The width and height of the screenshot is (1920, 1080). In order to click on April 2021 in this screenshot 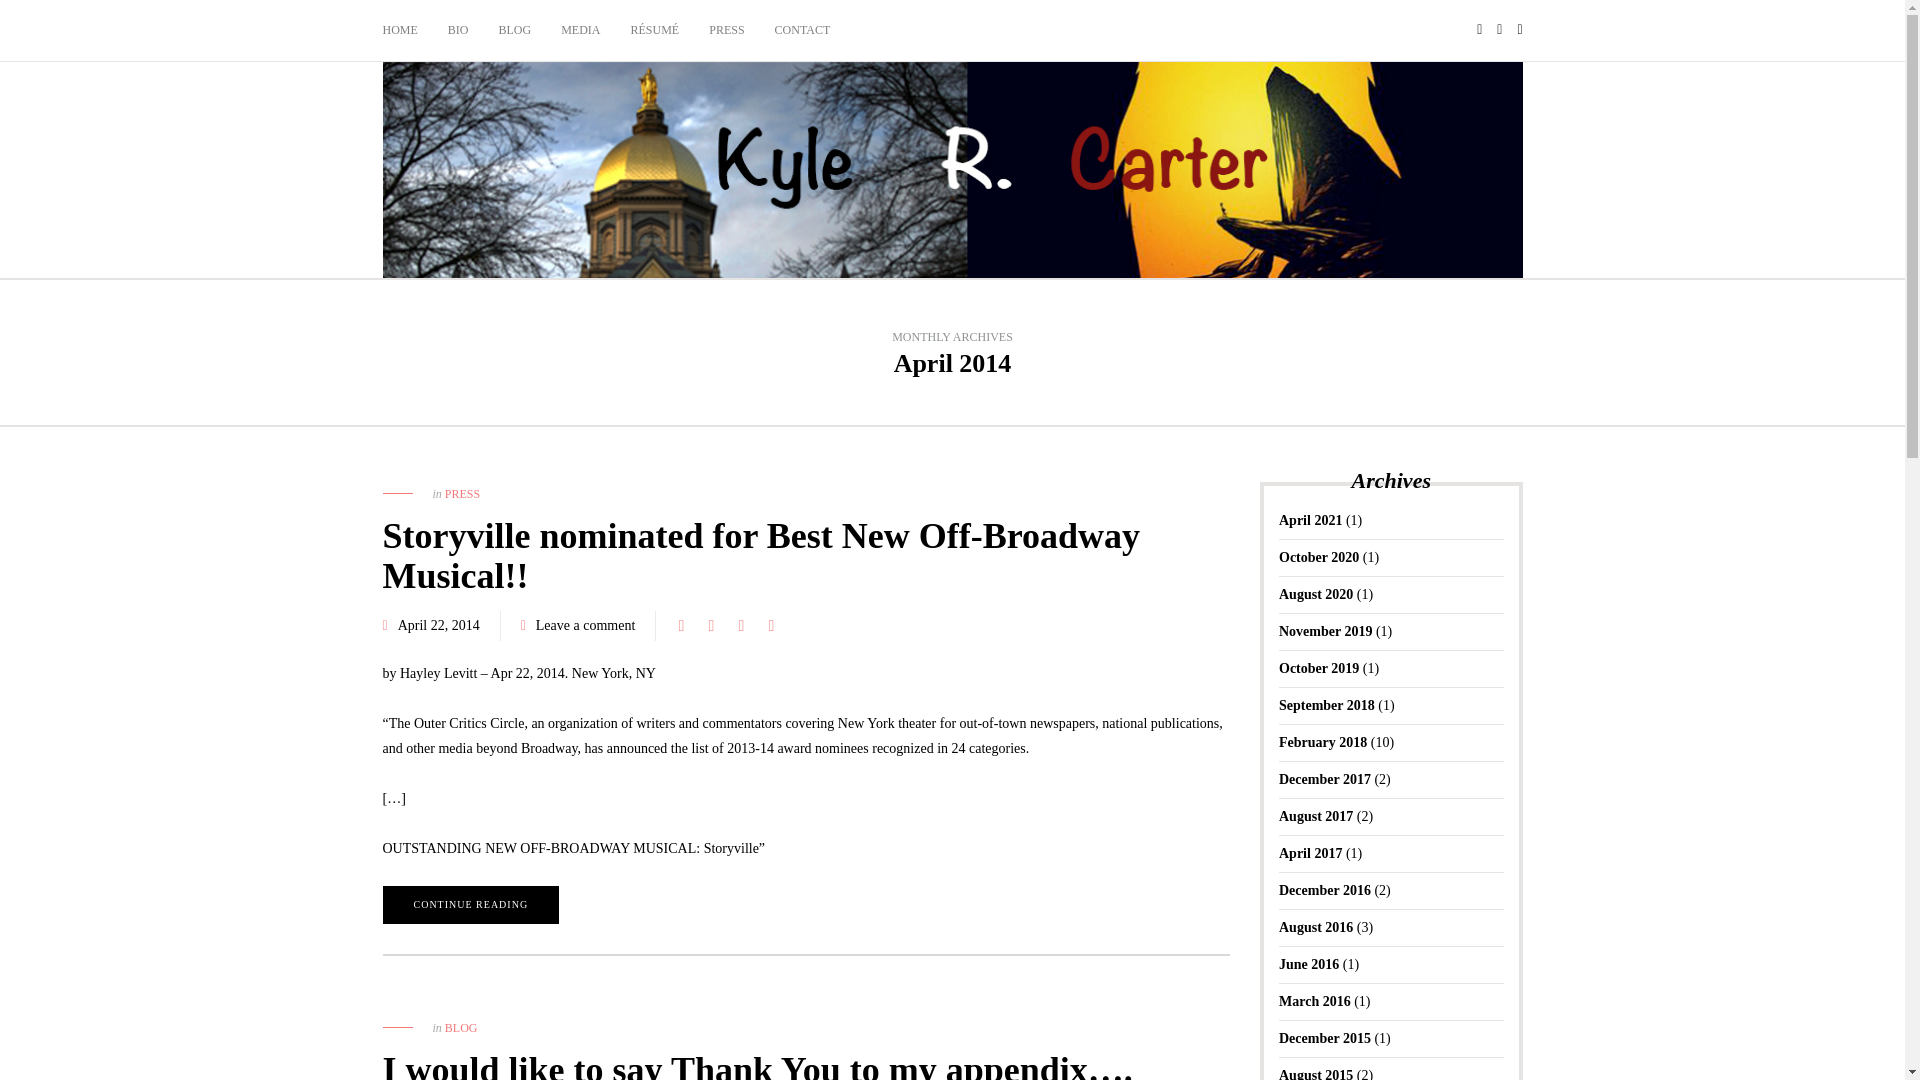, I will do `click(1310, 520)`.